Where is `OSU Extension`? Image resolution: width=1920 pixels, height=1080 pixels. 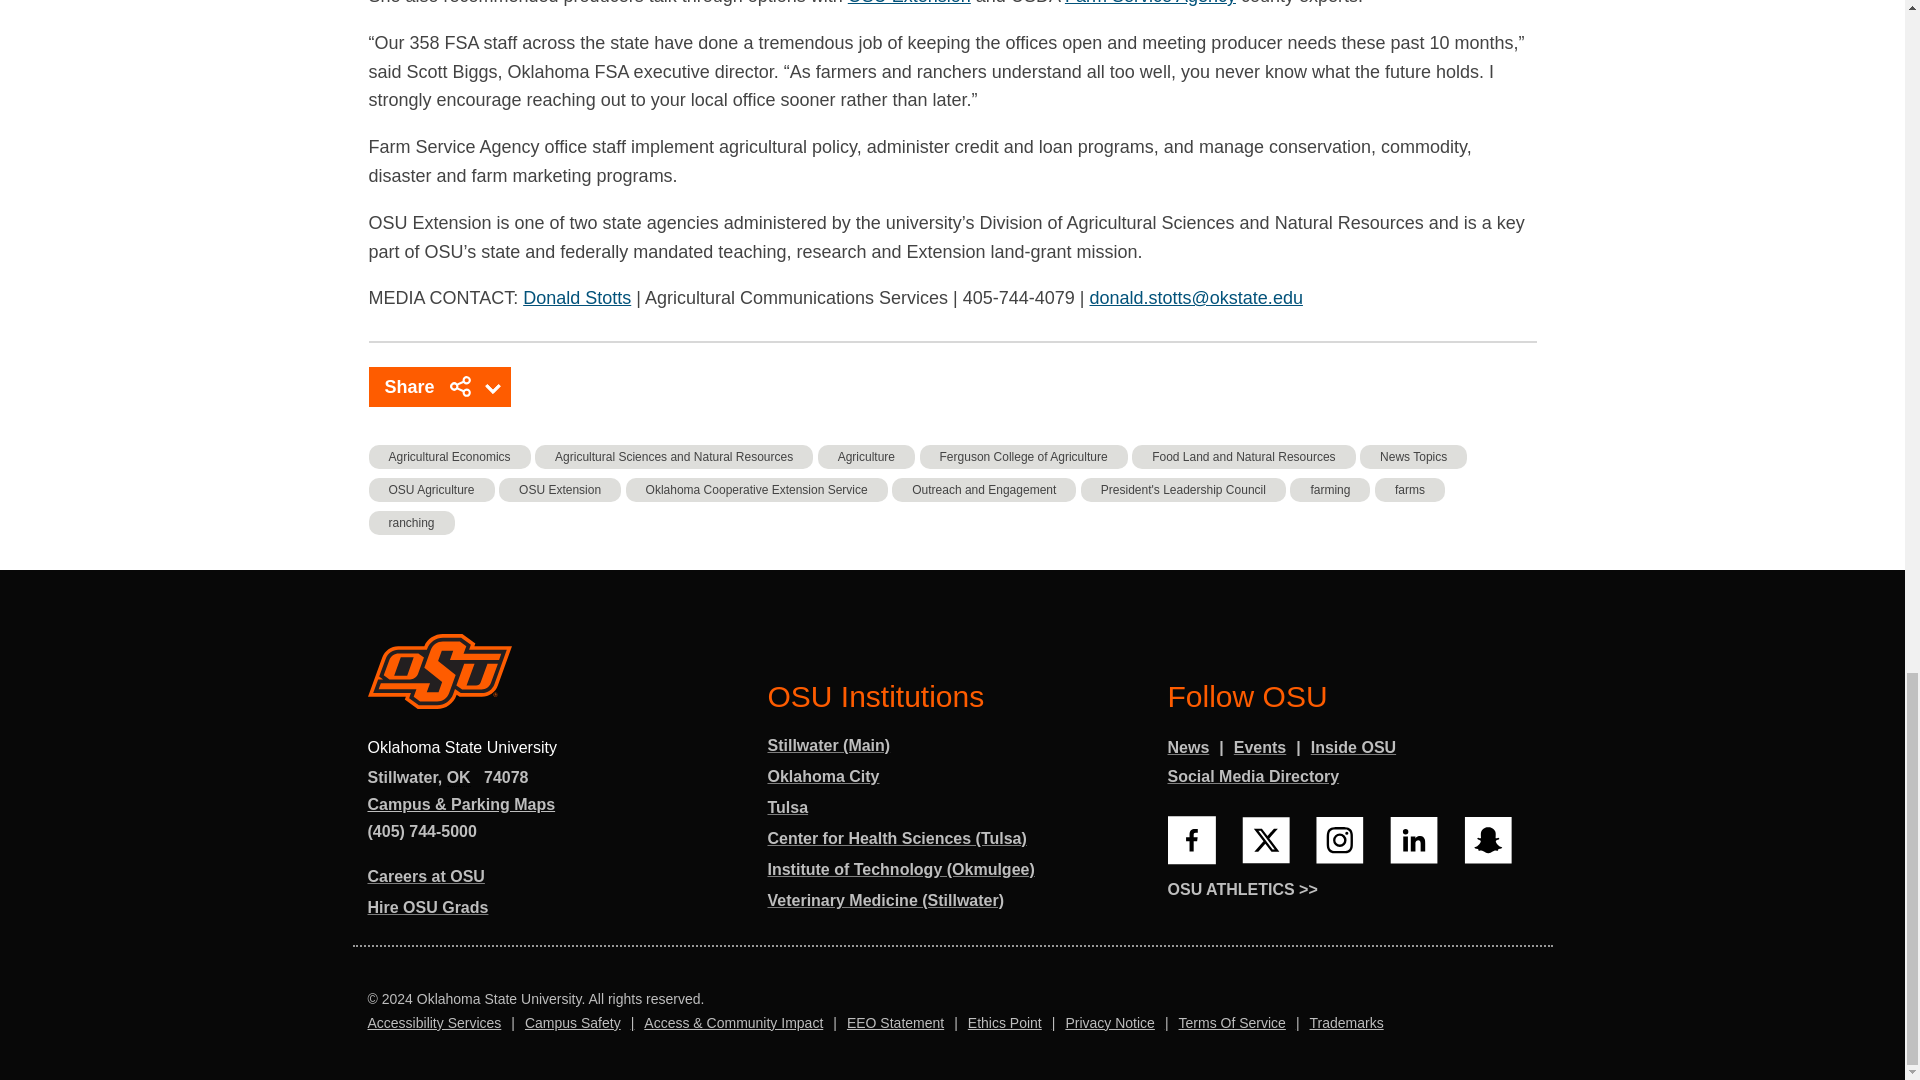 OSU Extension is located at coordinates (910, 5).